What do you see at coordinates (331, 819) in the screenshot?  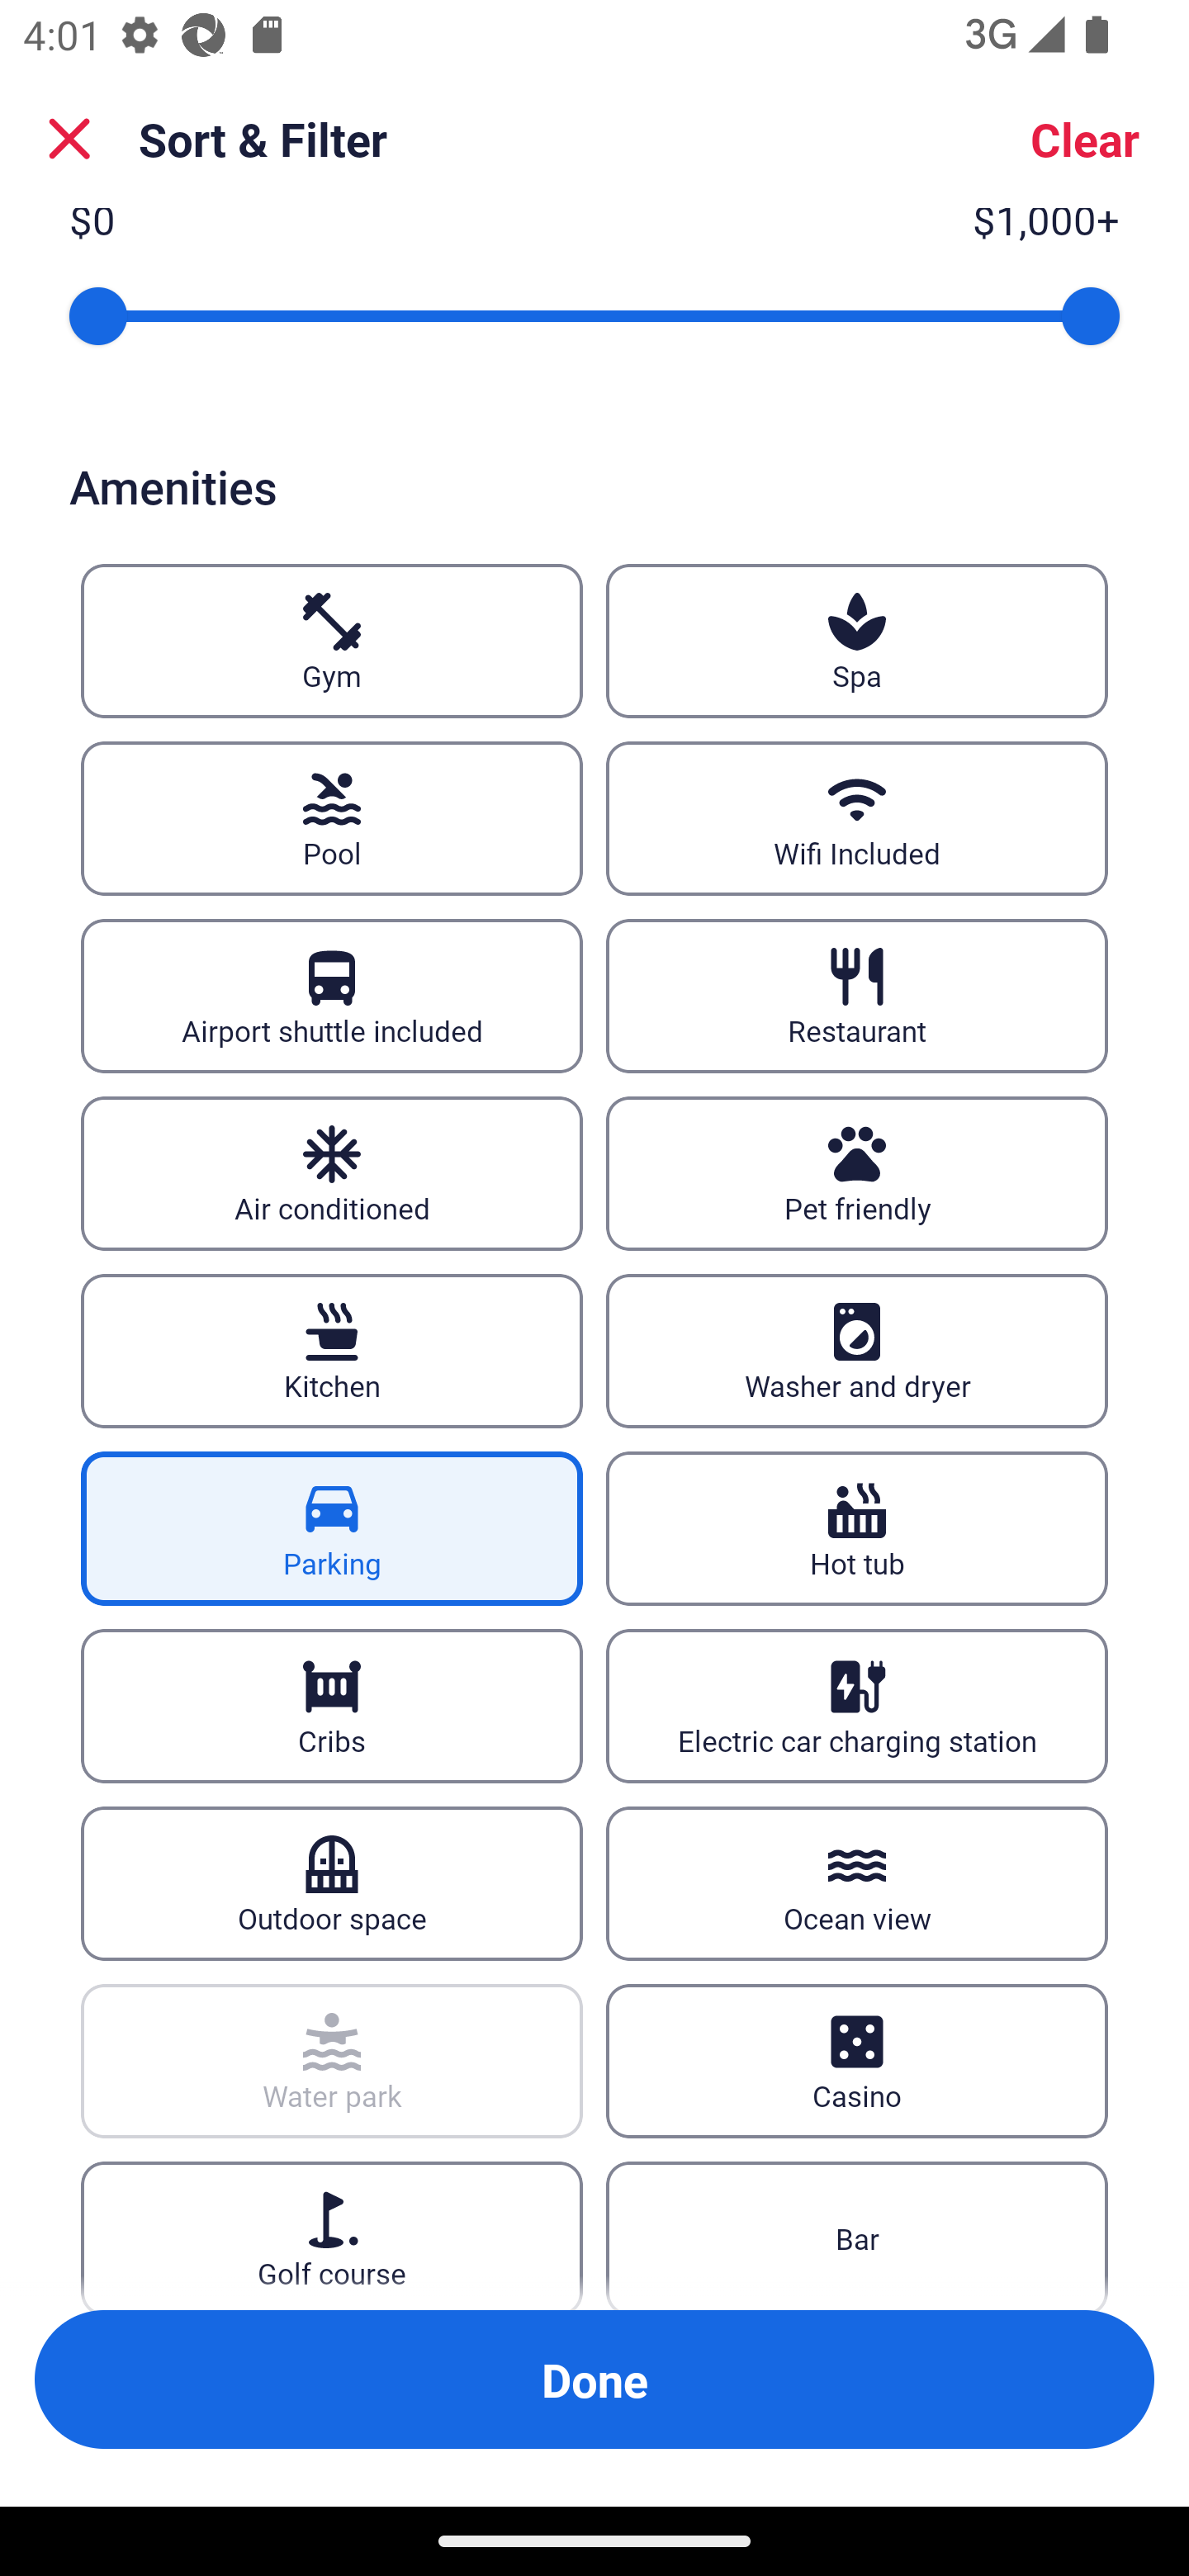 I see `Pool` at bounding box center [331, 819].